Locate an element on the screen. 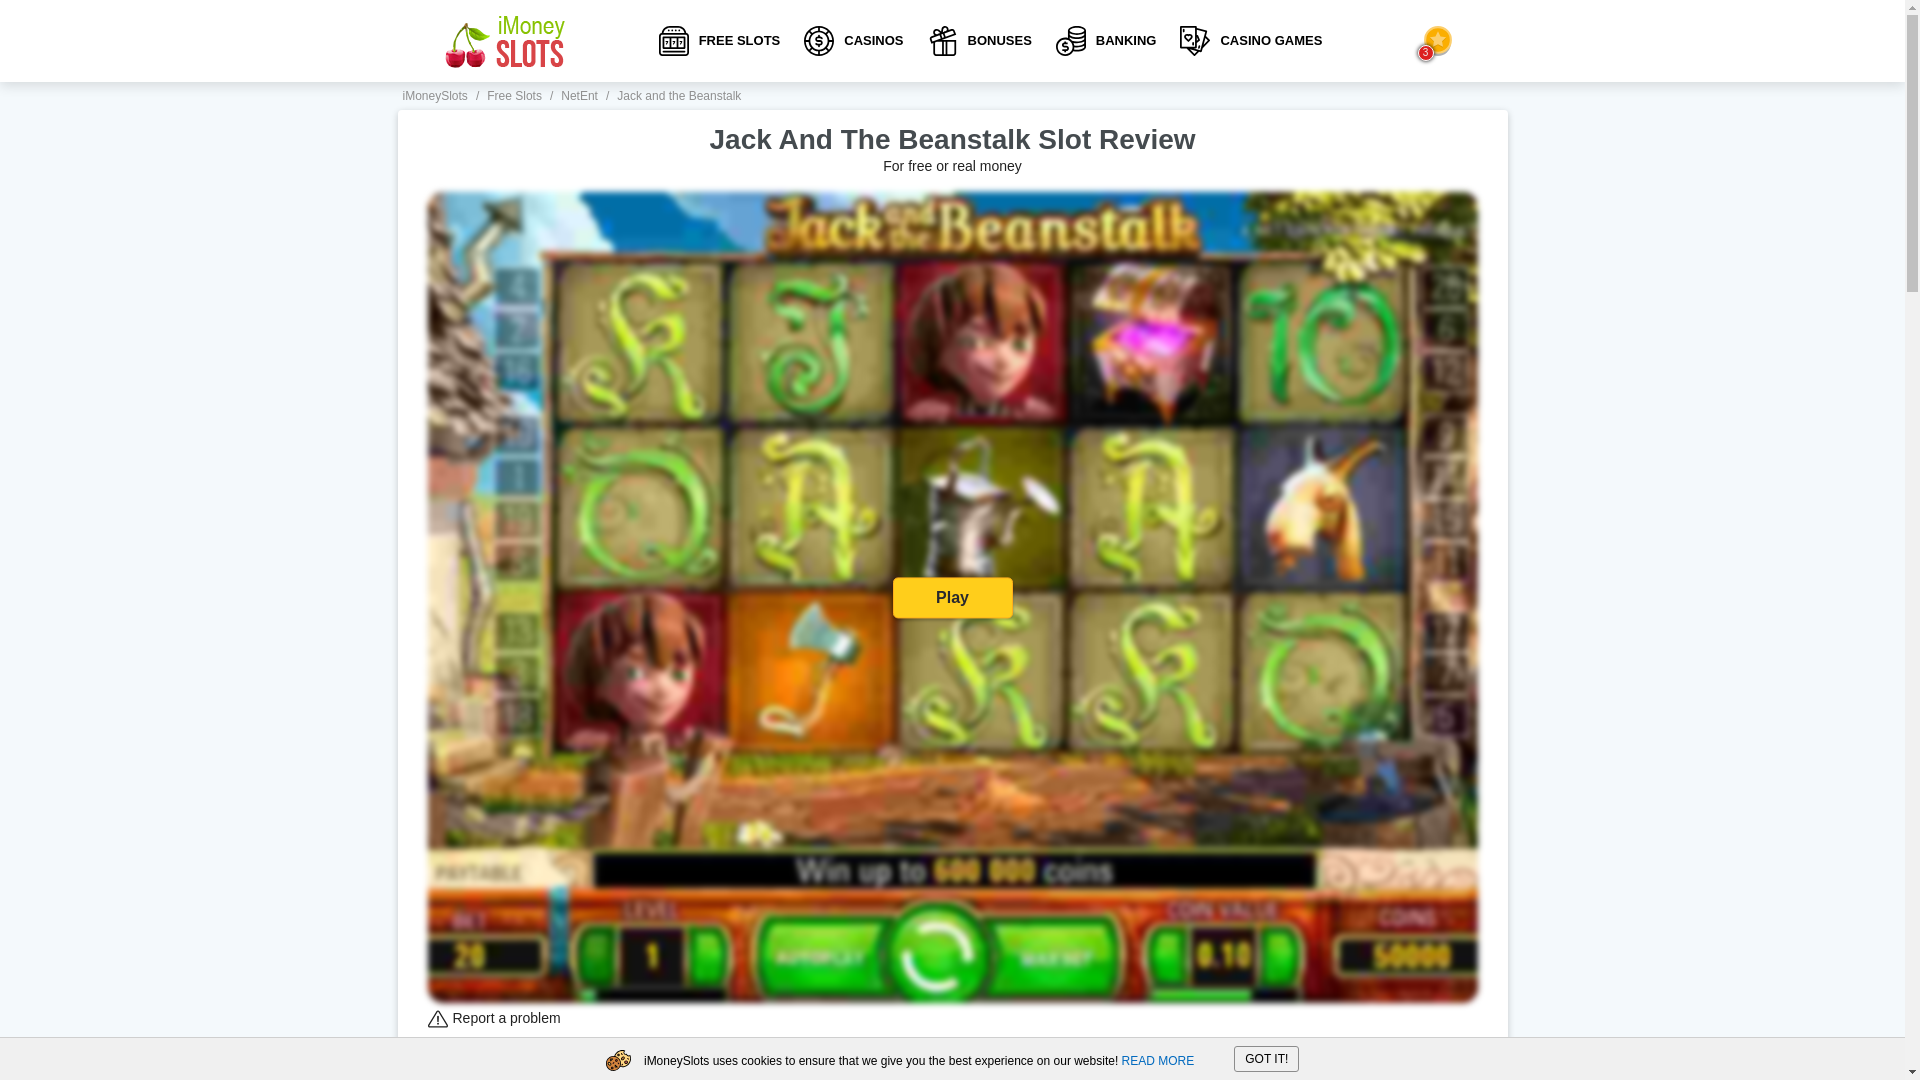  NetEnt is located at coordinates (578, 95).